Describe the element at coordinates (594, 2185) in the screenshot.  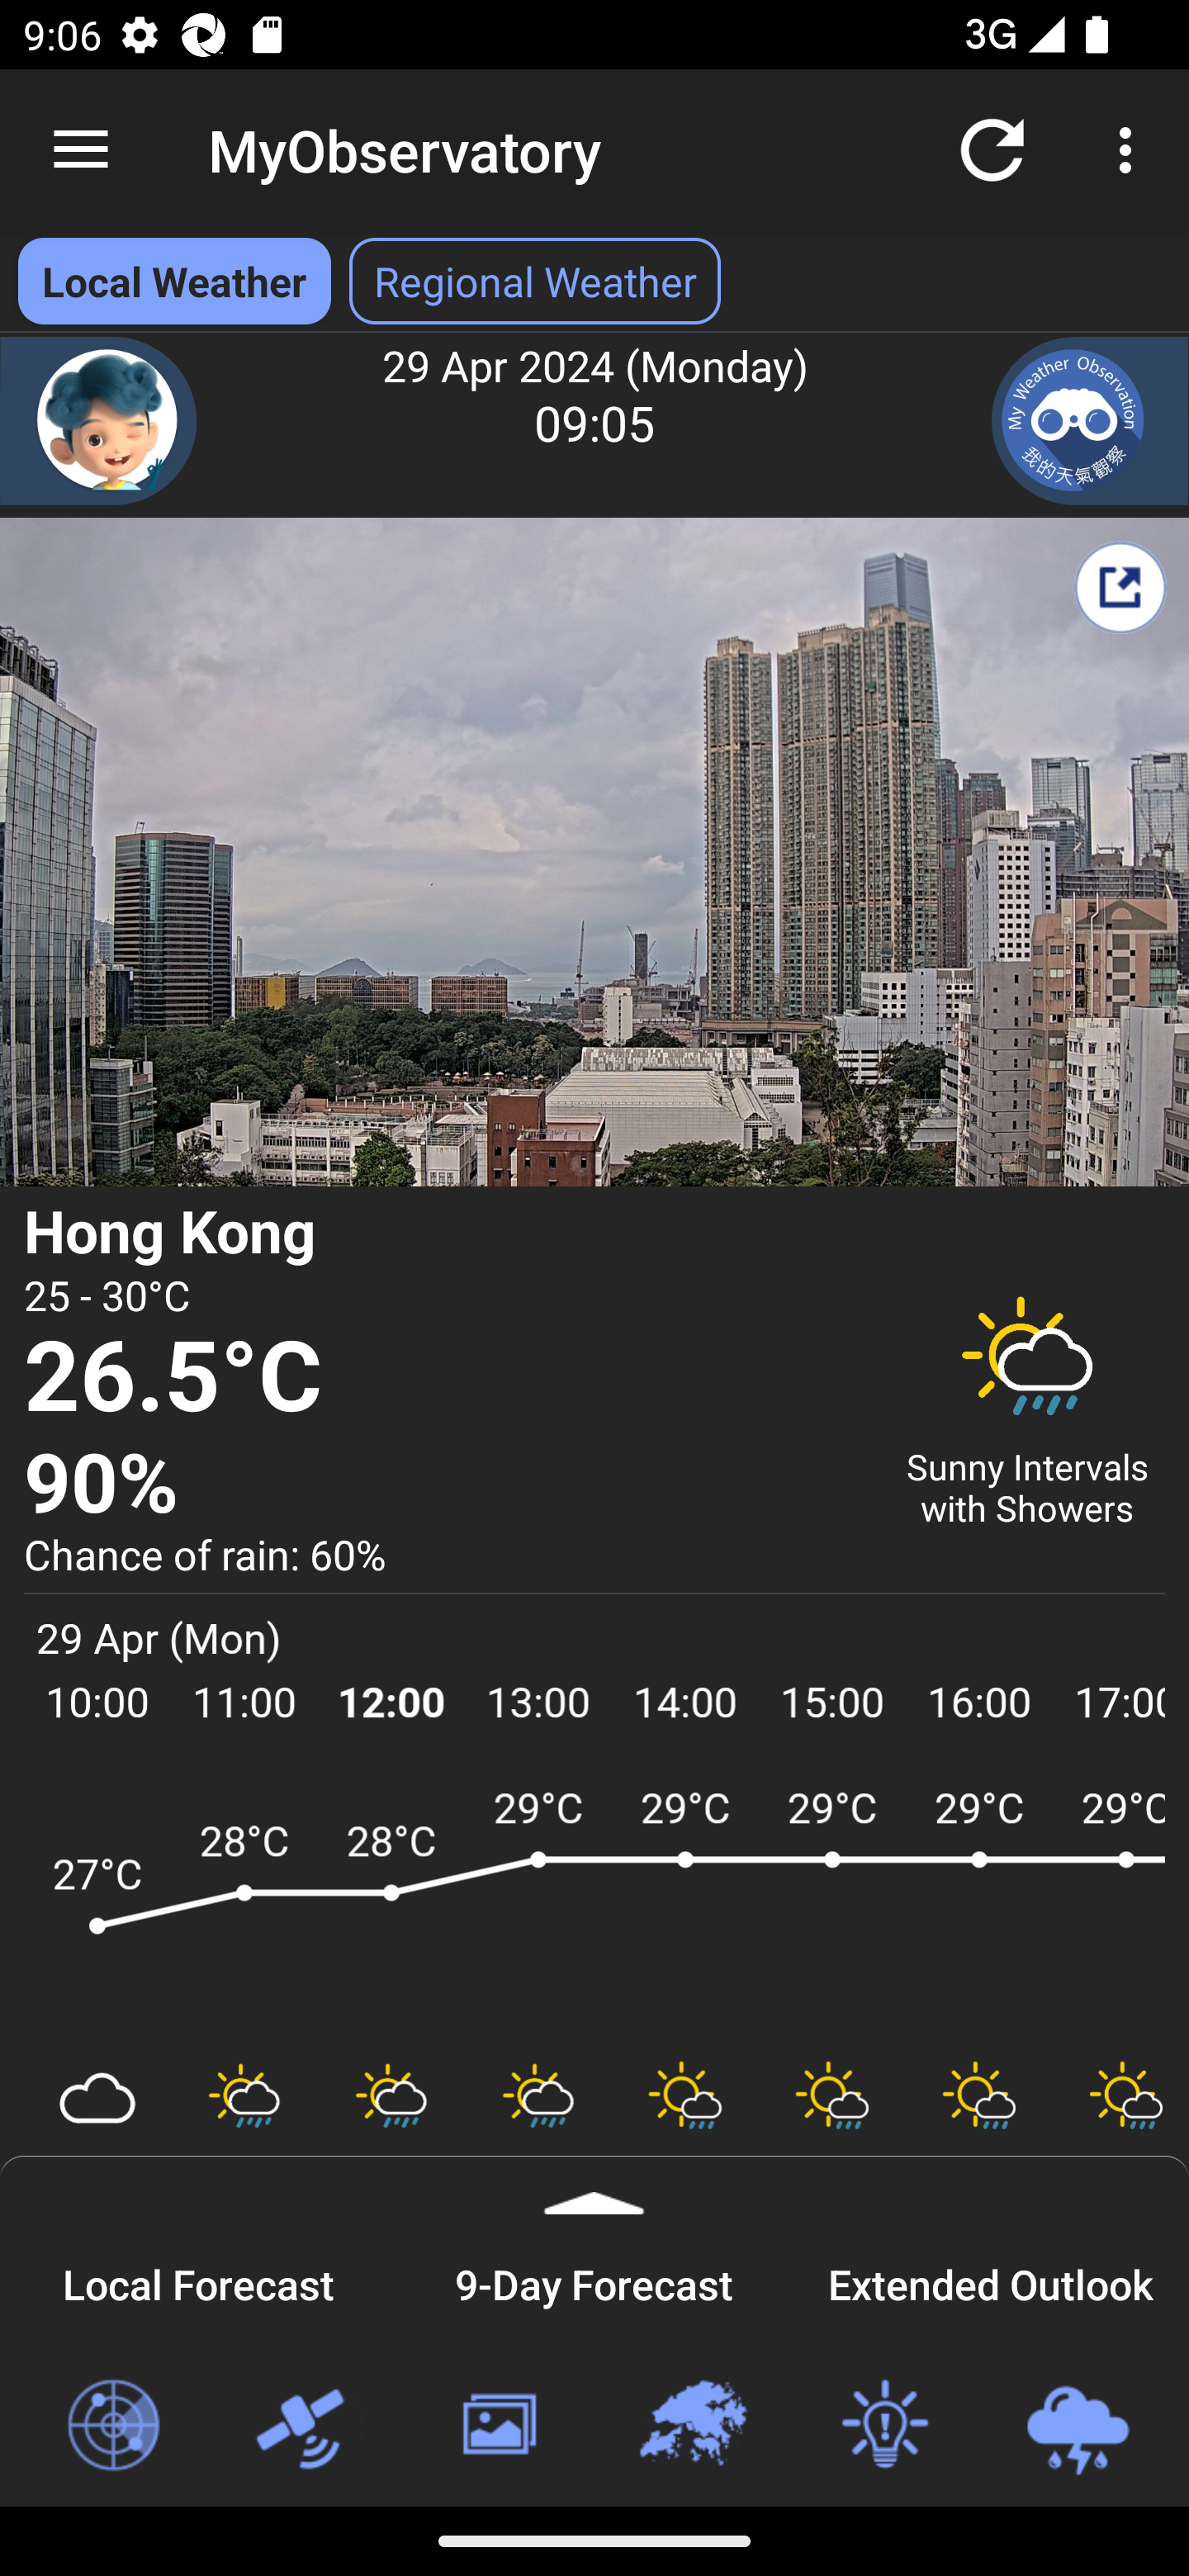
I see `Expand` at that location.